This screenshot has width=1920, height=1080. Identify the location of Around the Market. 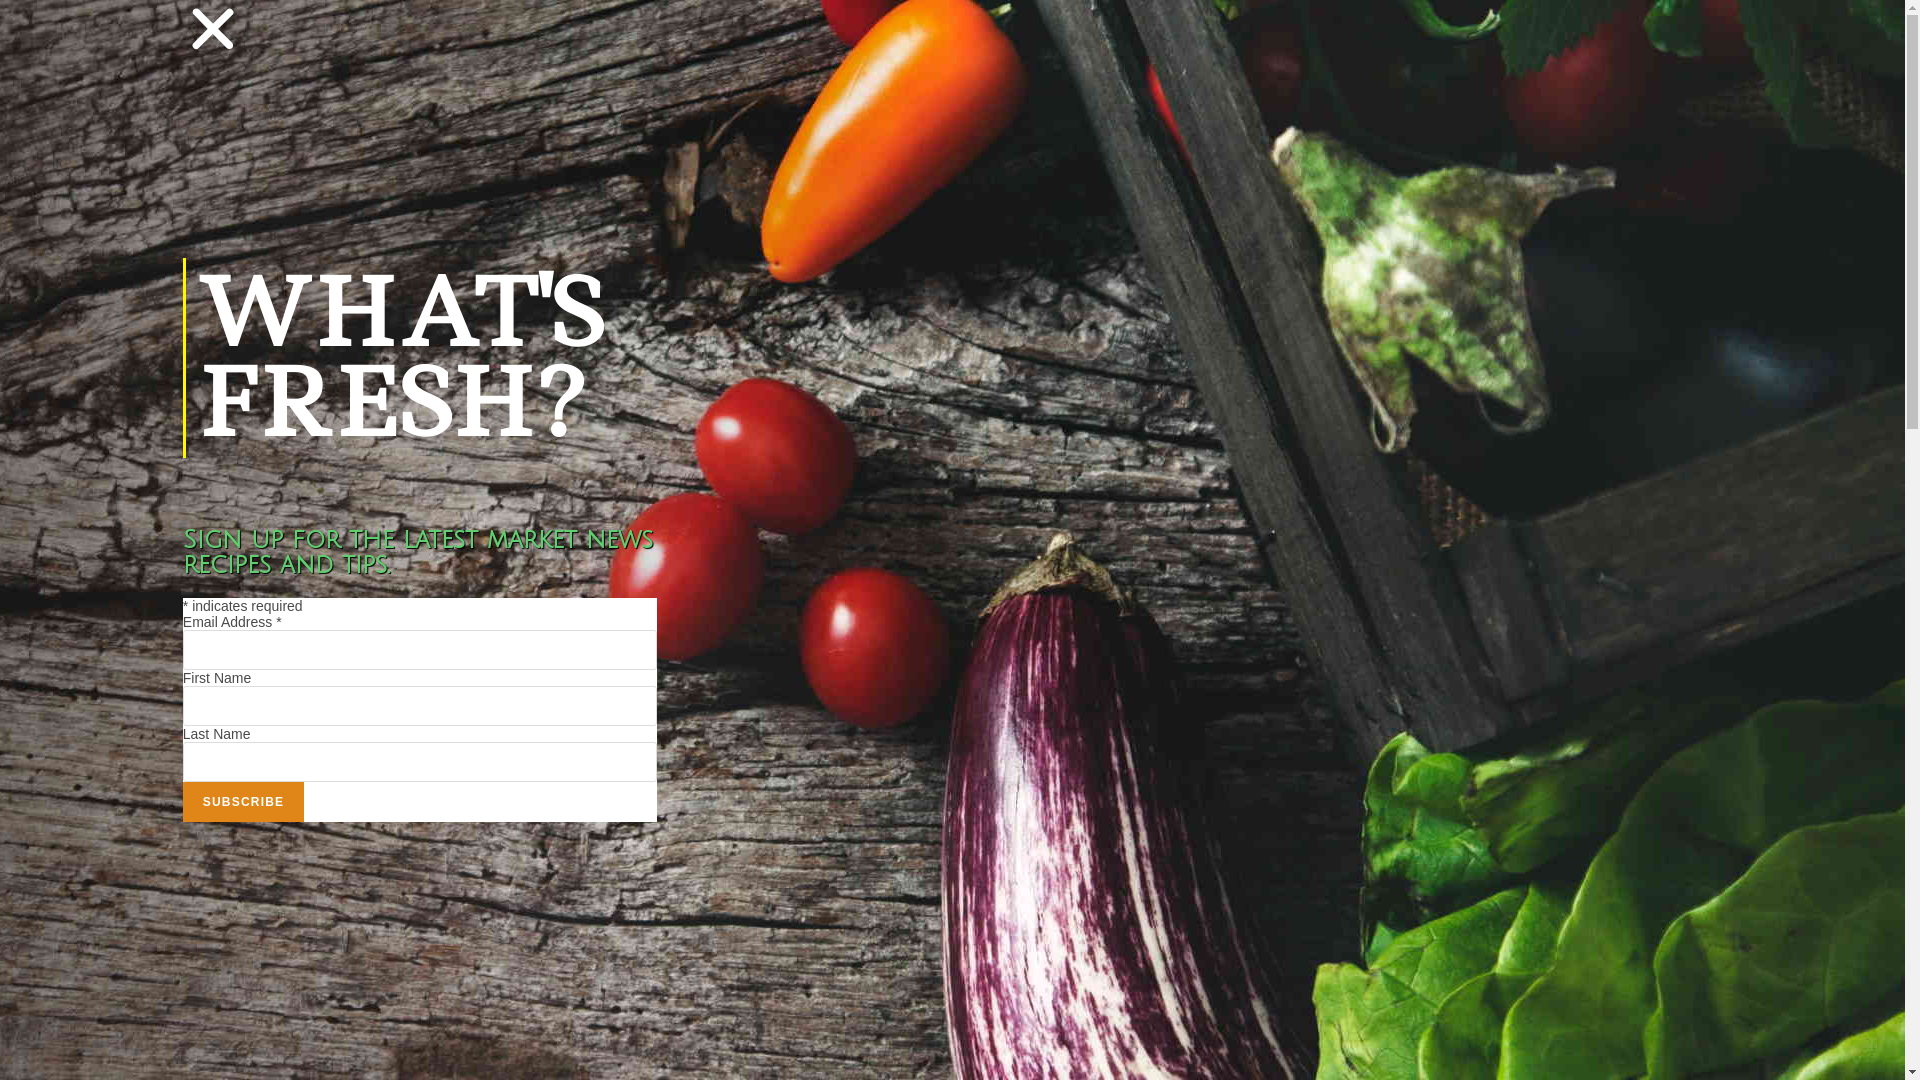
(822, 461).